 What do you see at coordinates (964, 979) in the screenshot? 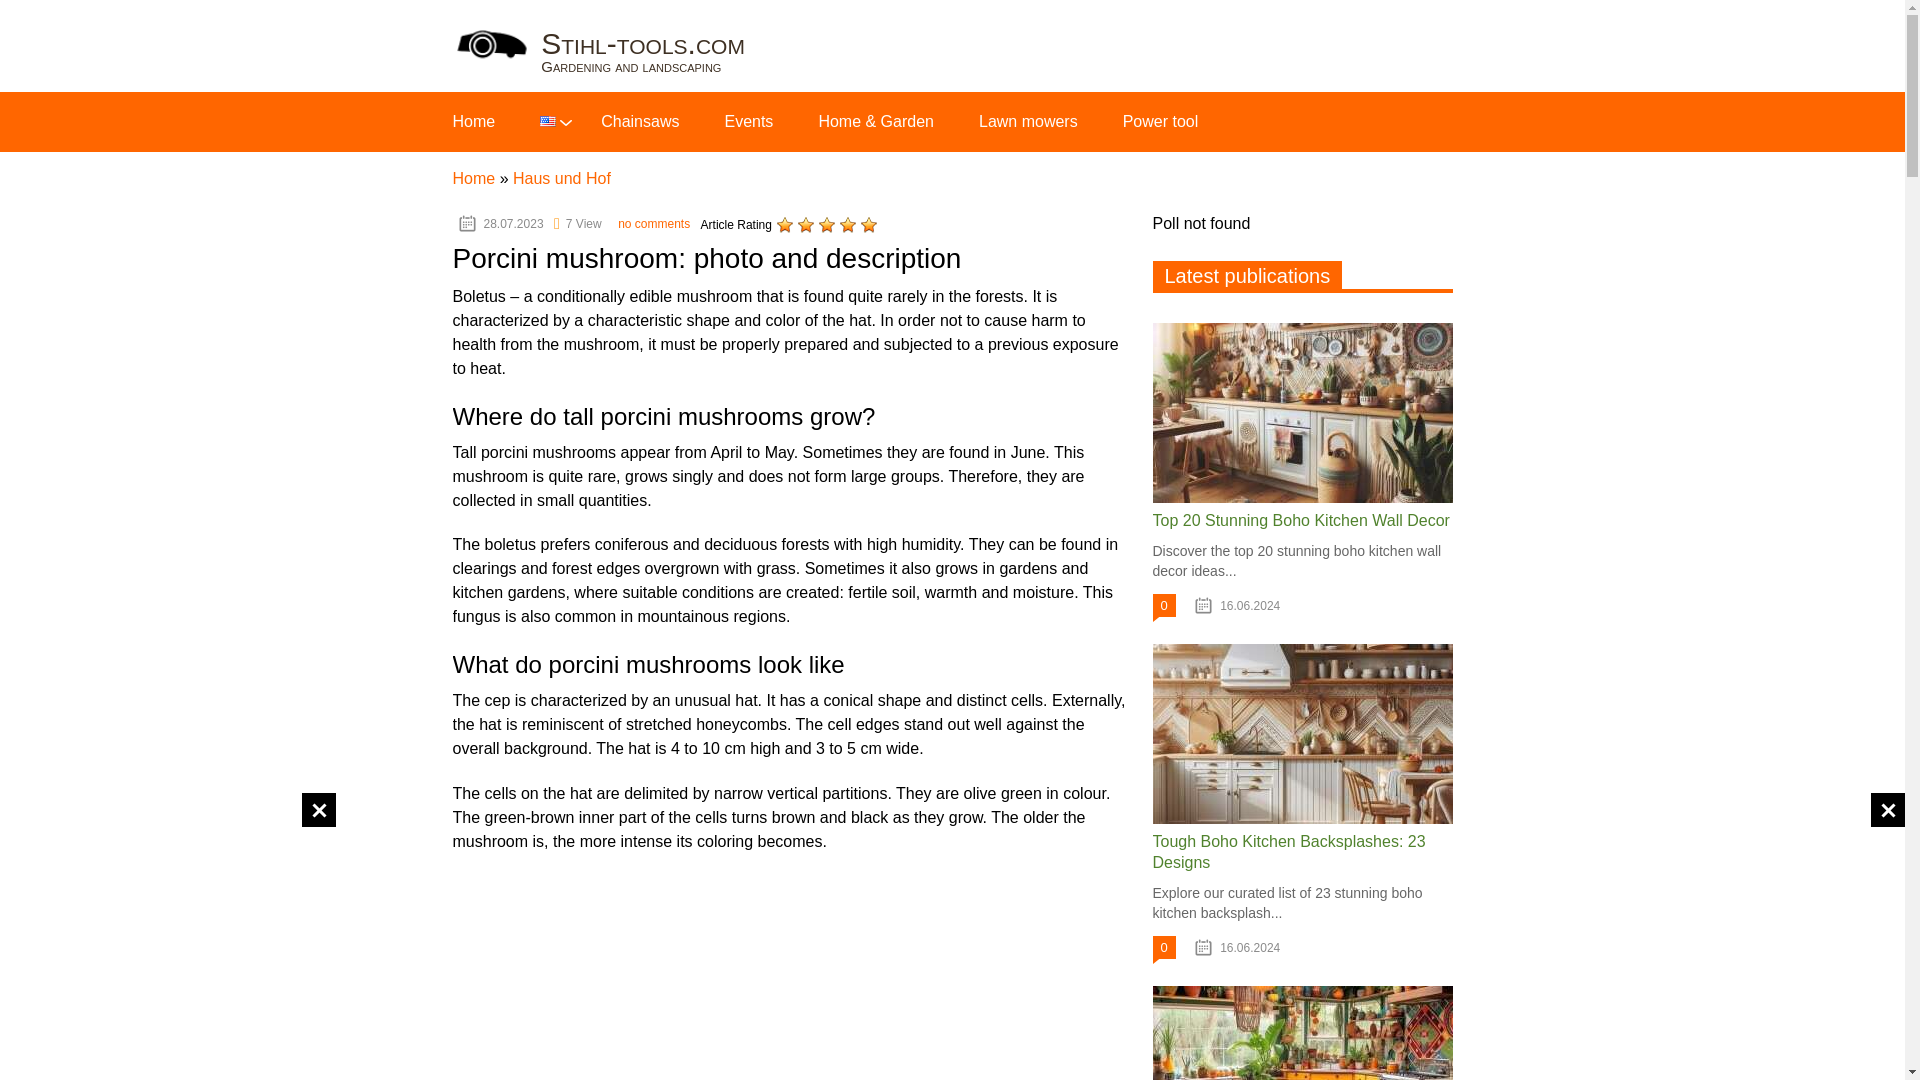
I see `Advertisement` at bounding box center [964, 979].